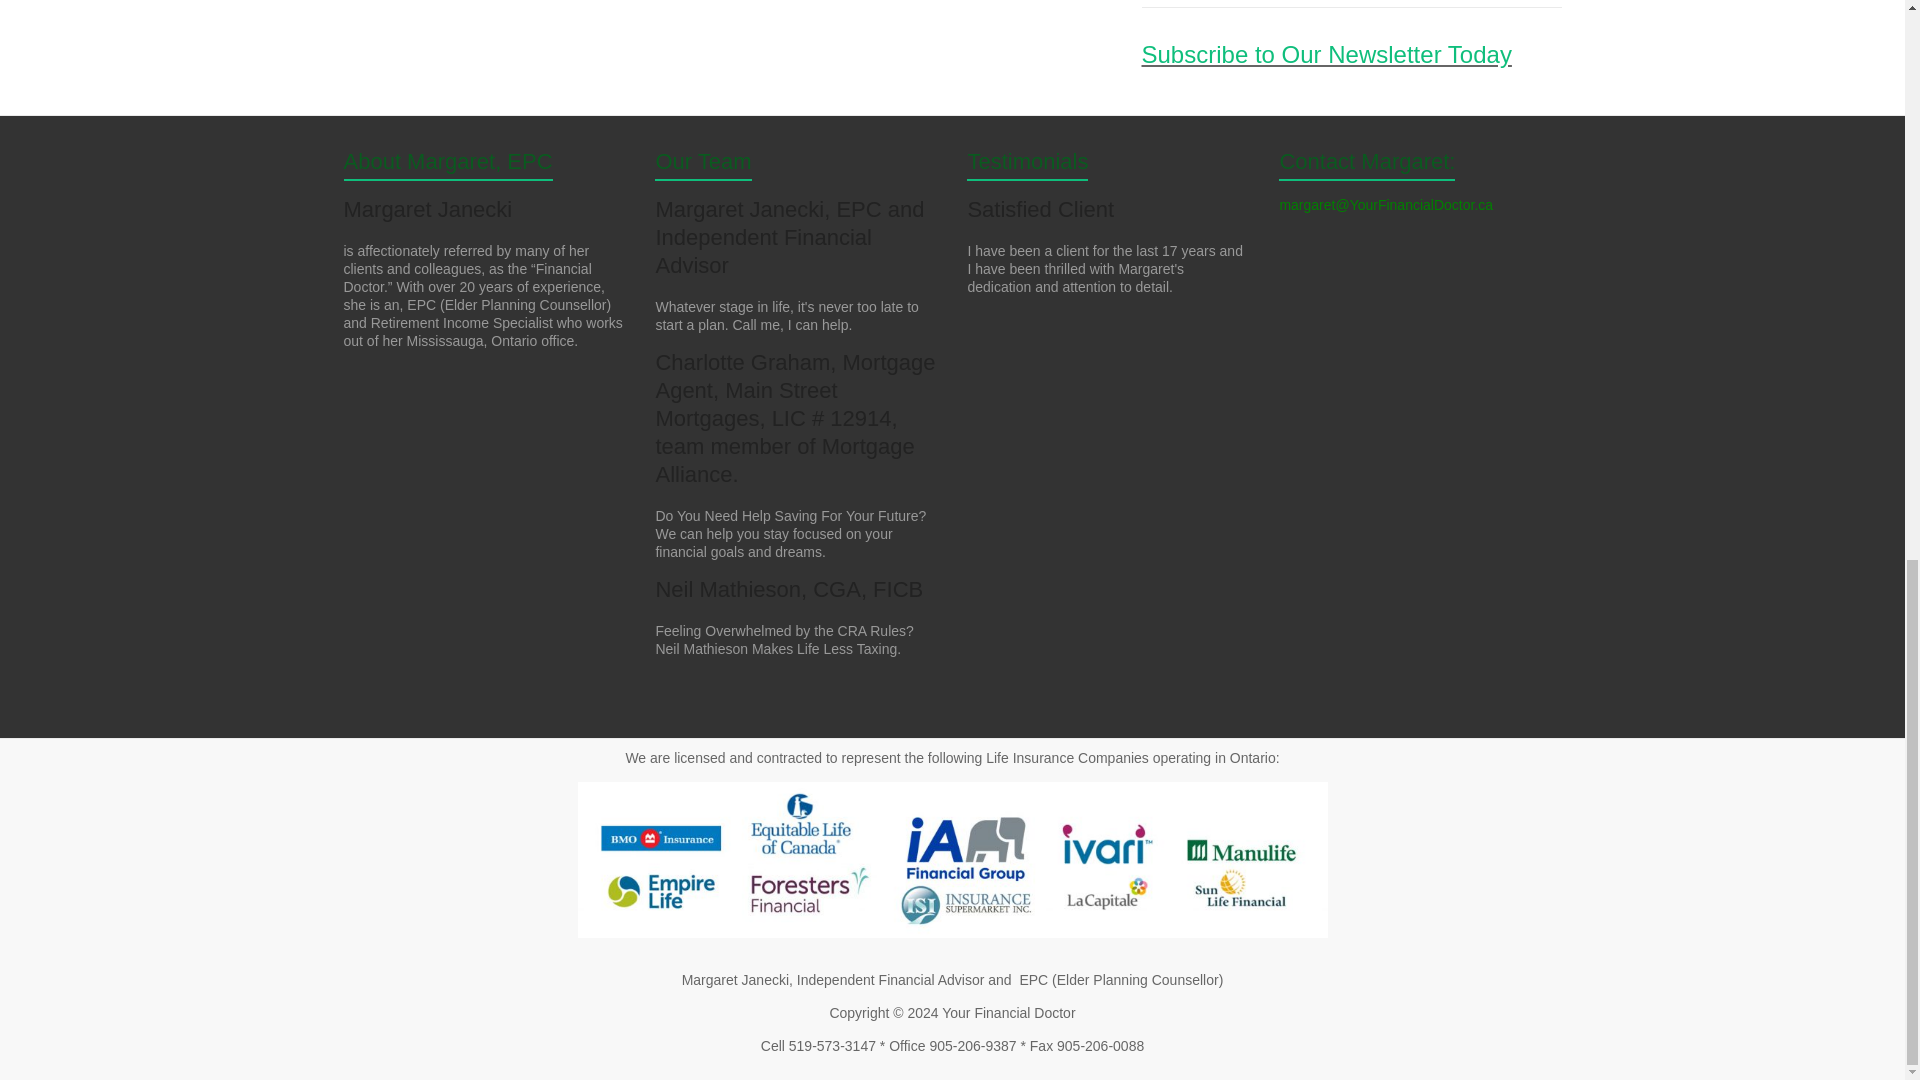 The width and height of the screenshot is (1920, 1080). What do you see at coordinates (1327, 54) in the screenshot?
I see `Subscribe to Our Newsletter Today` at bounding box center [1327, 54].